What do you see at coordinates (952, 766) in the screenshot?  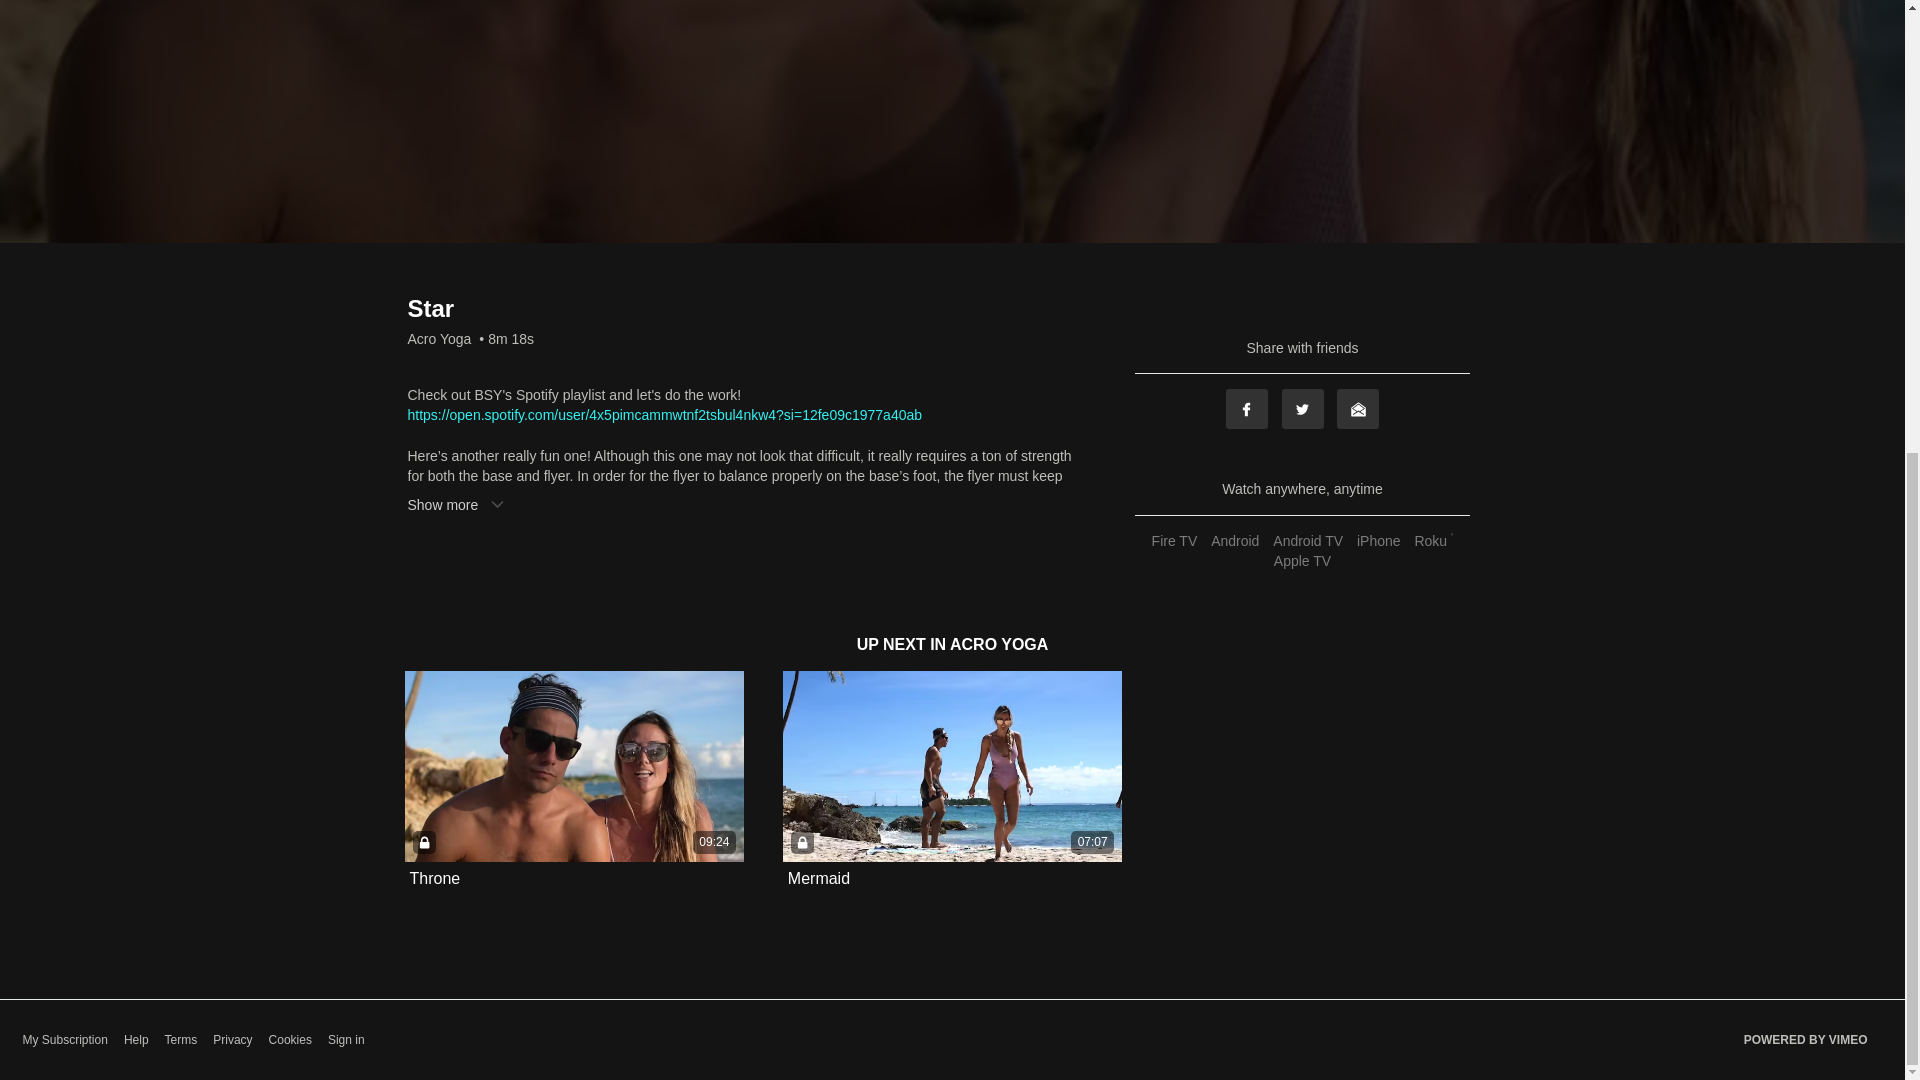 I see `07:07` at bounding box center [952, 766].